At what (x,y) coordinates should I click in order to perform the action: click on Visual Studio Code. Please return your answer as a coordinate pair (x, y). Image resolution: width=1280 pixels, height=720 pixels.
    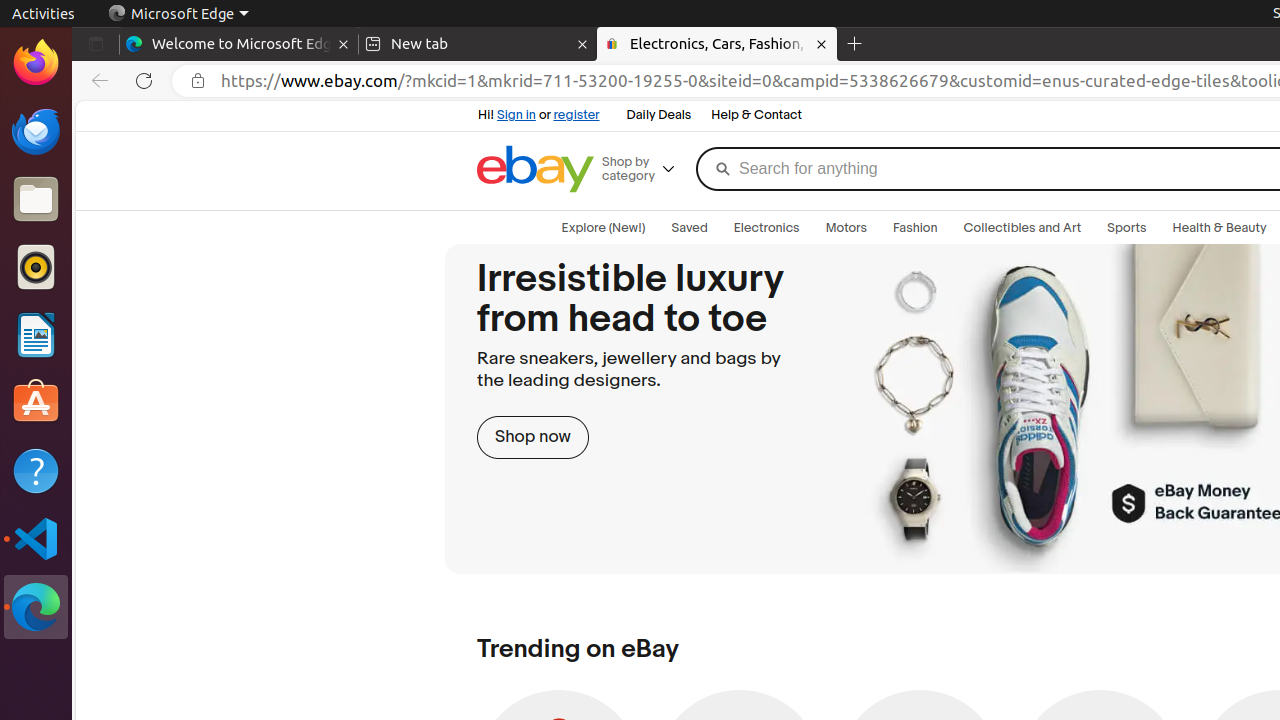
    Looking at the image, I should click on (36, 538).